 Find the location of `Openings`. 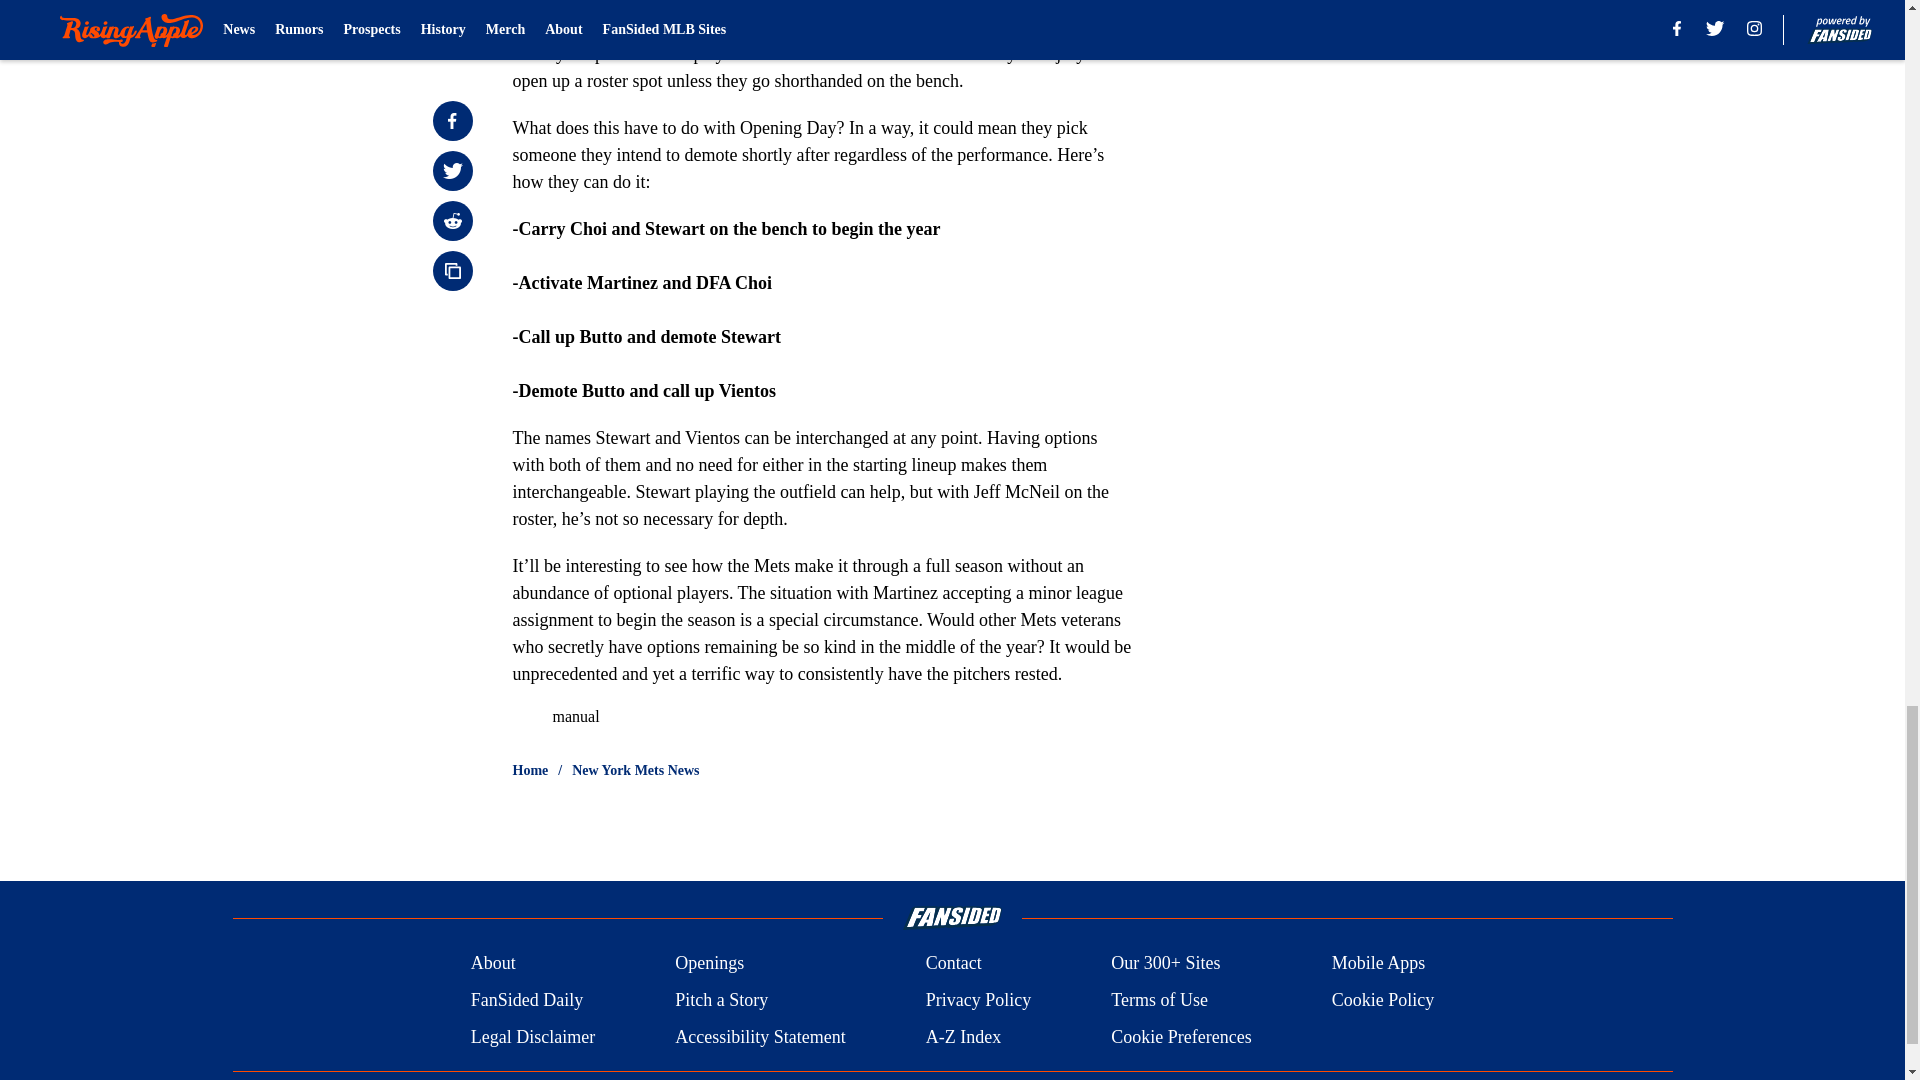

Openings is located at coordinates (710, 964).